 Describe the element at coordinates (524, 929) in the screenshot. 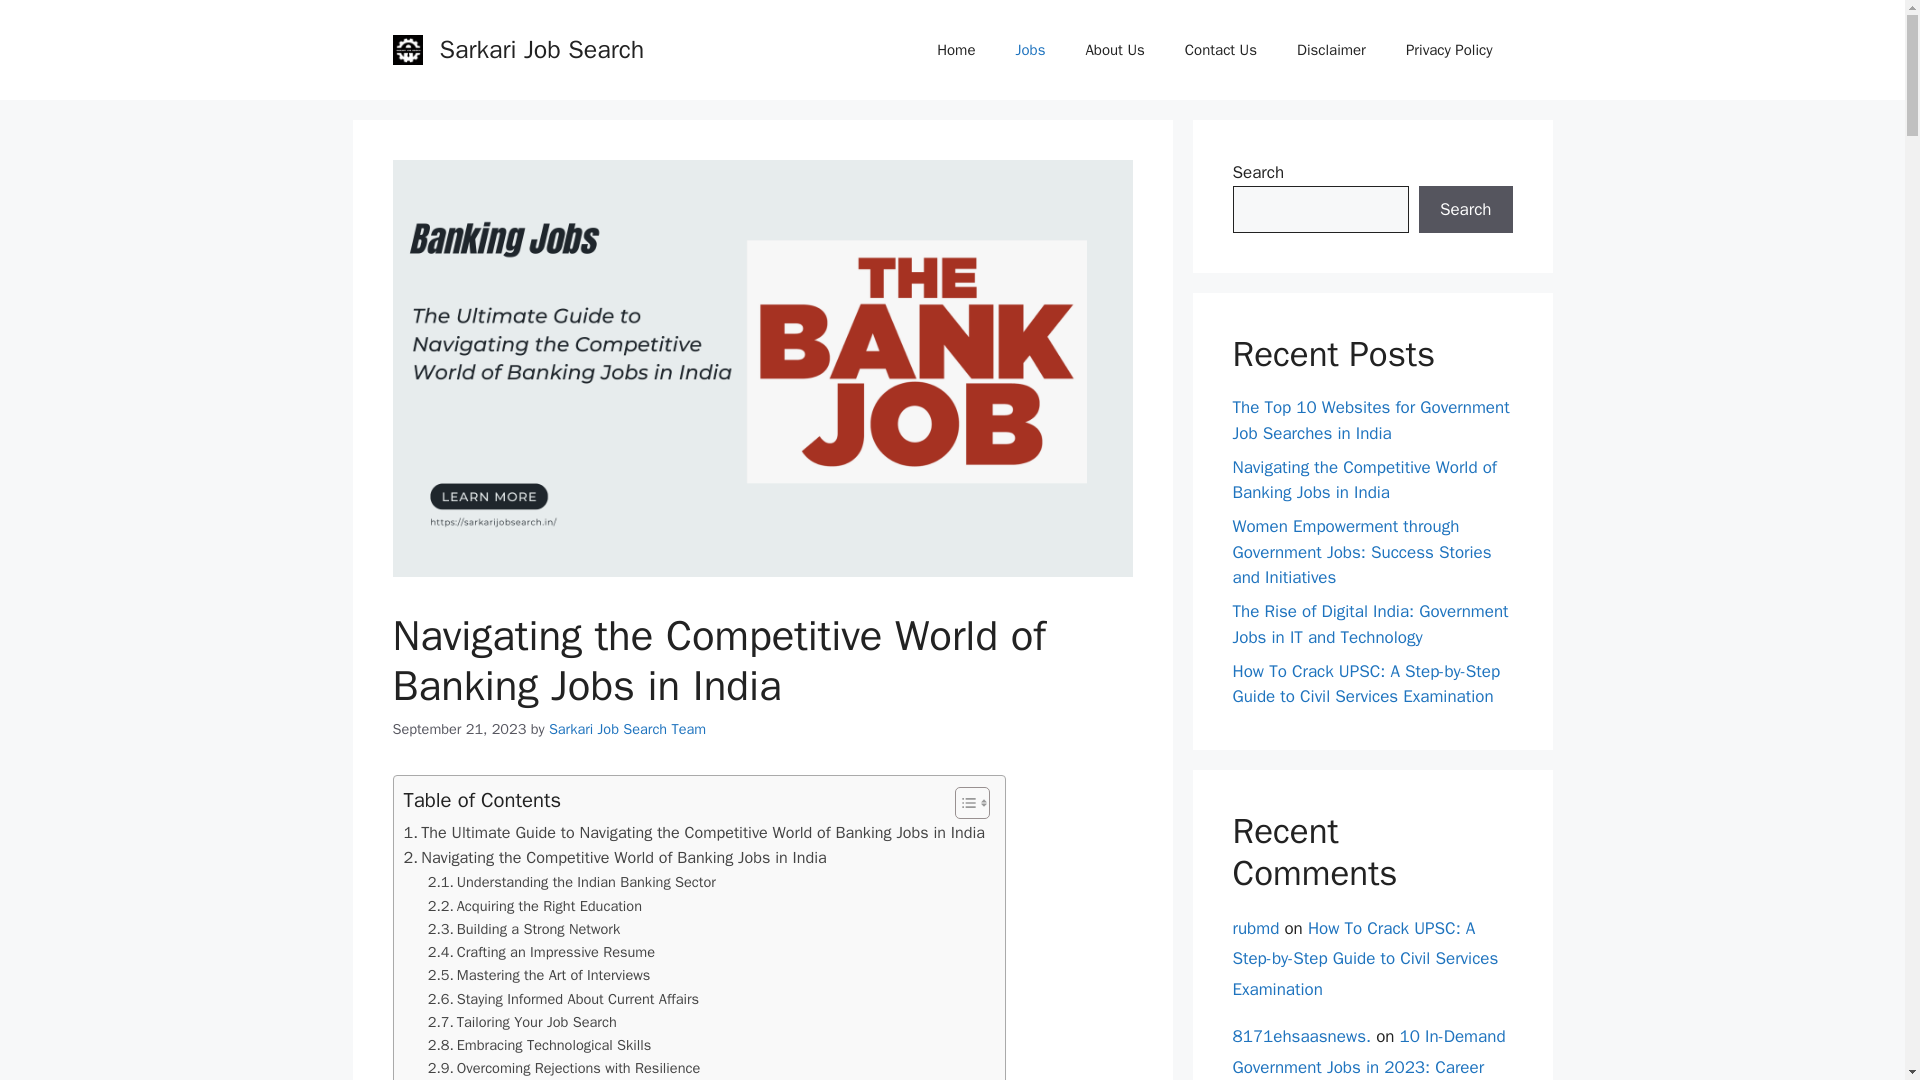

I see `Building a Strong Network` at that location.